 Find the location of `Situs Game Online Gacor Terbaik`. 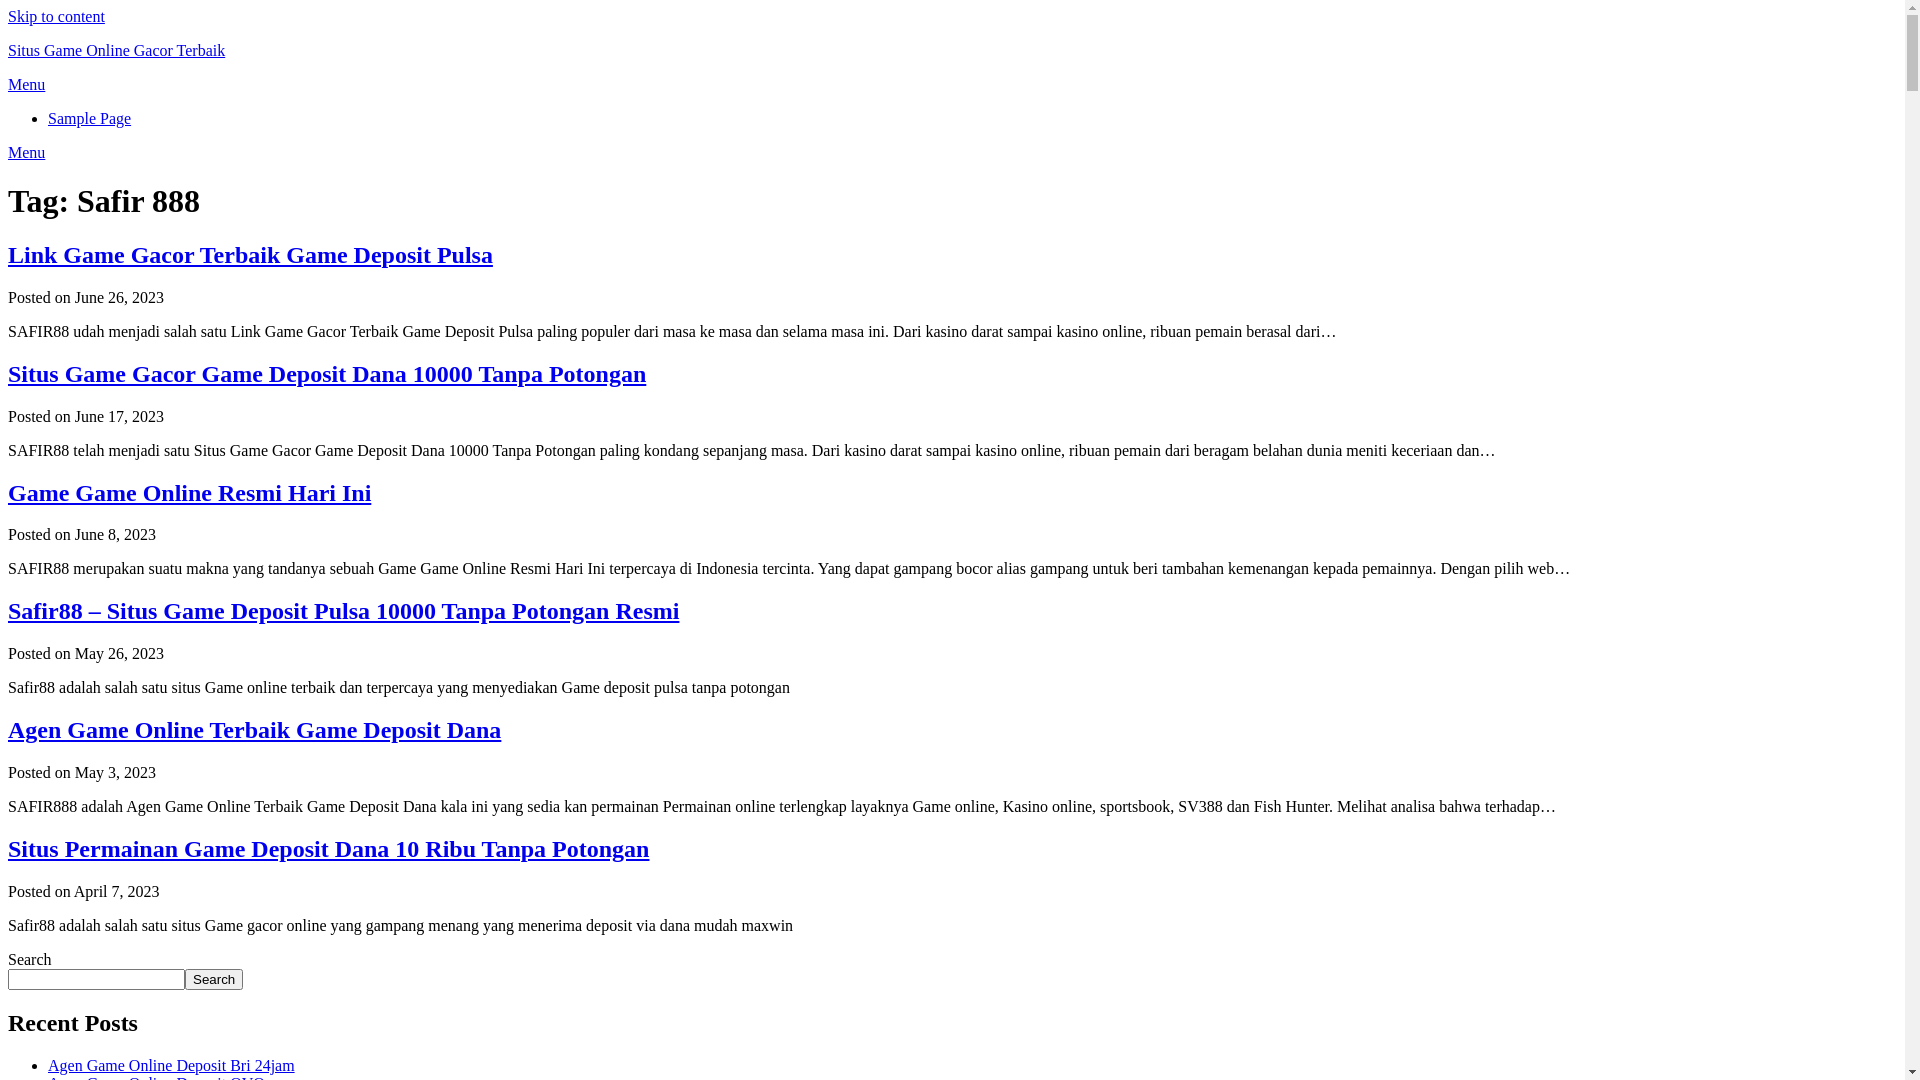

Situs Game Online Gacor Terbaik is located at coordinates (116, 50).